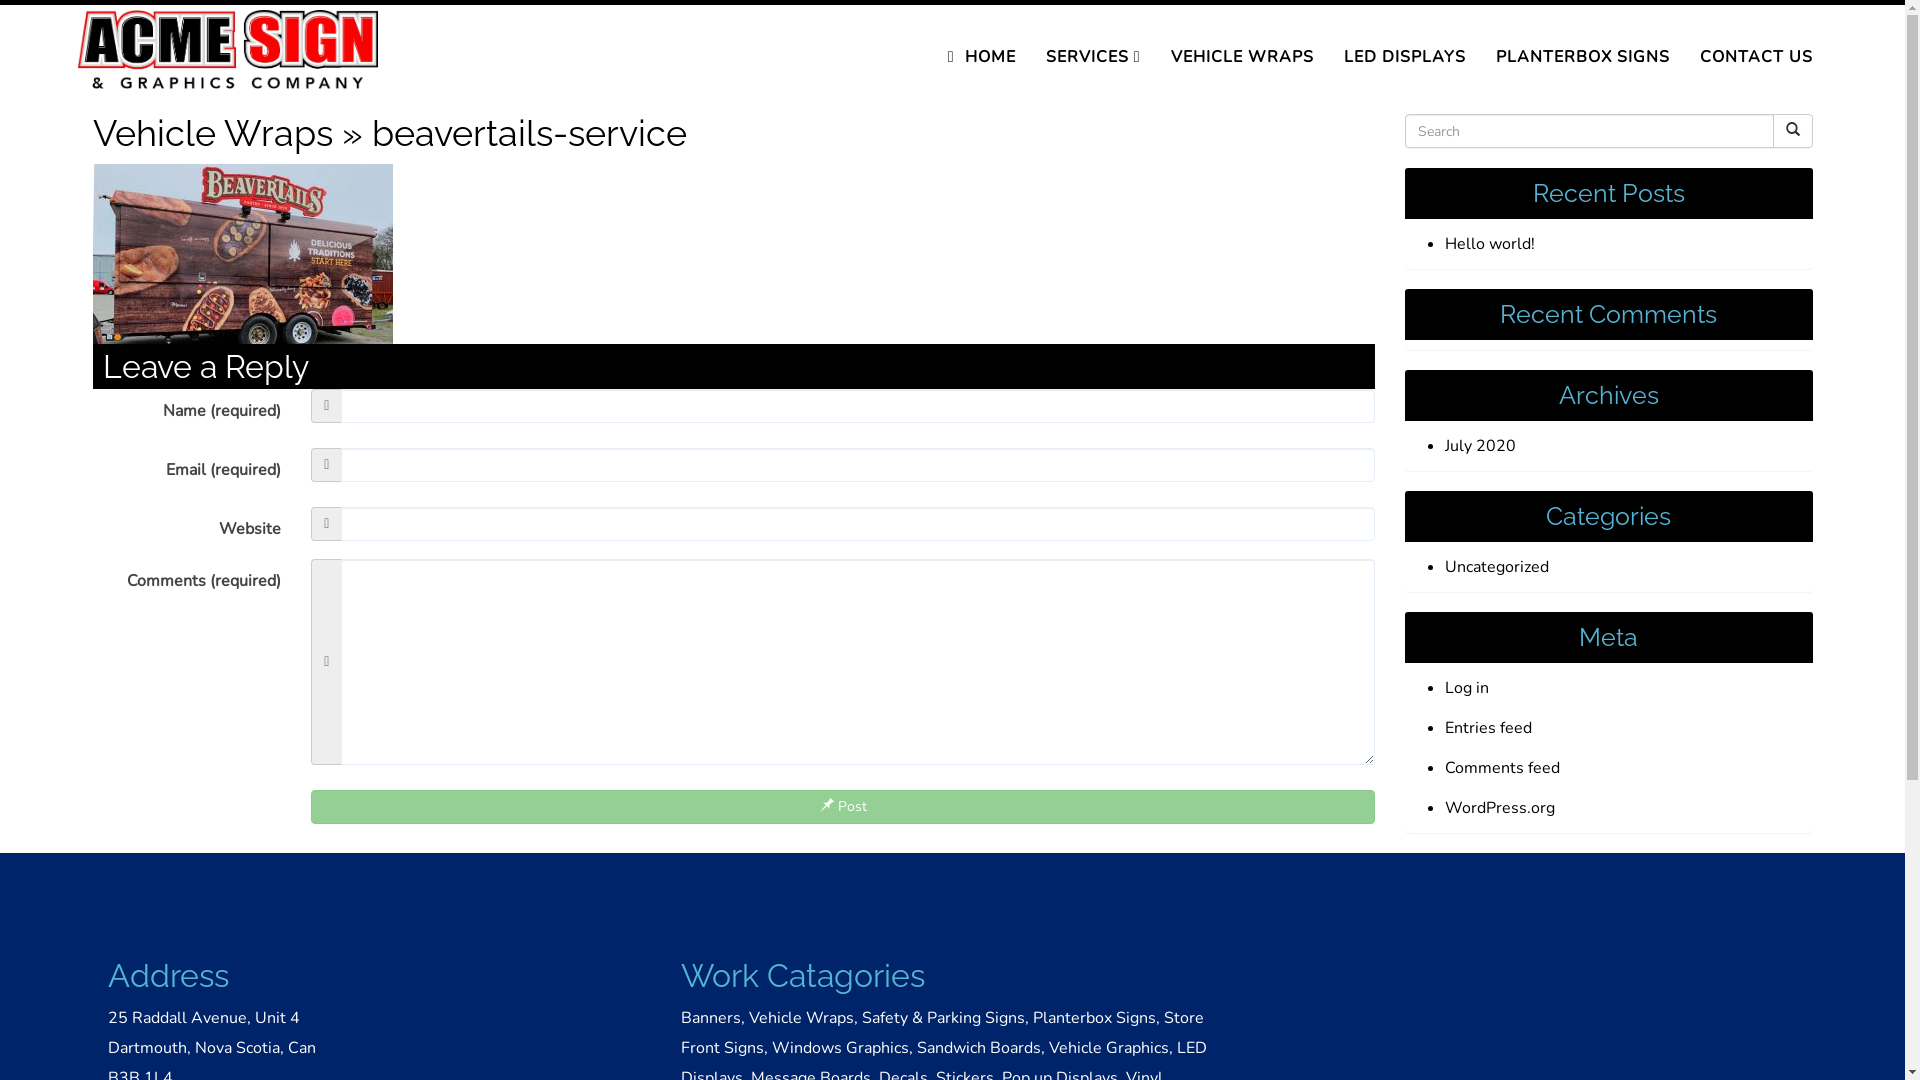  Describe the element at coordinates (1488, 728) in the screenshot. I see `Entries feed` at that location.